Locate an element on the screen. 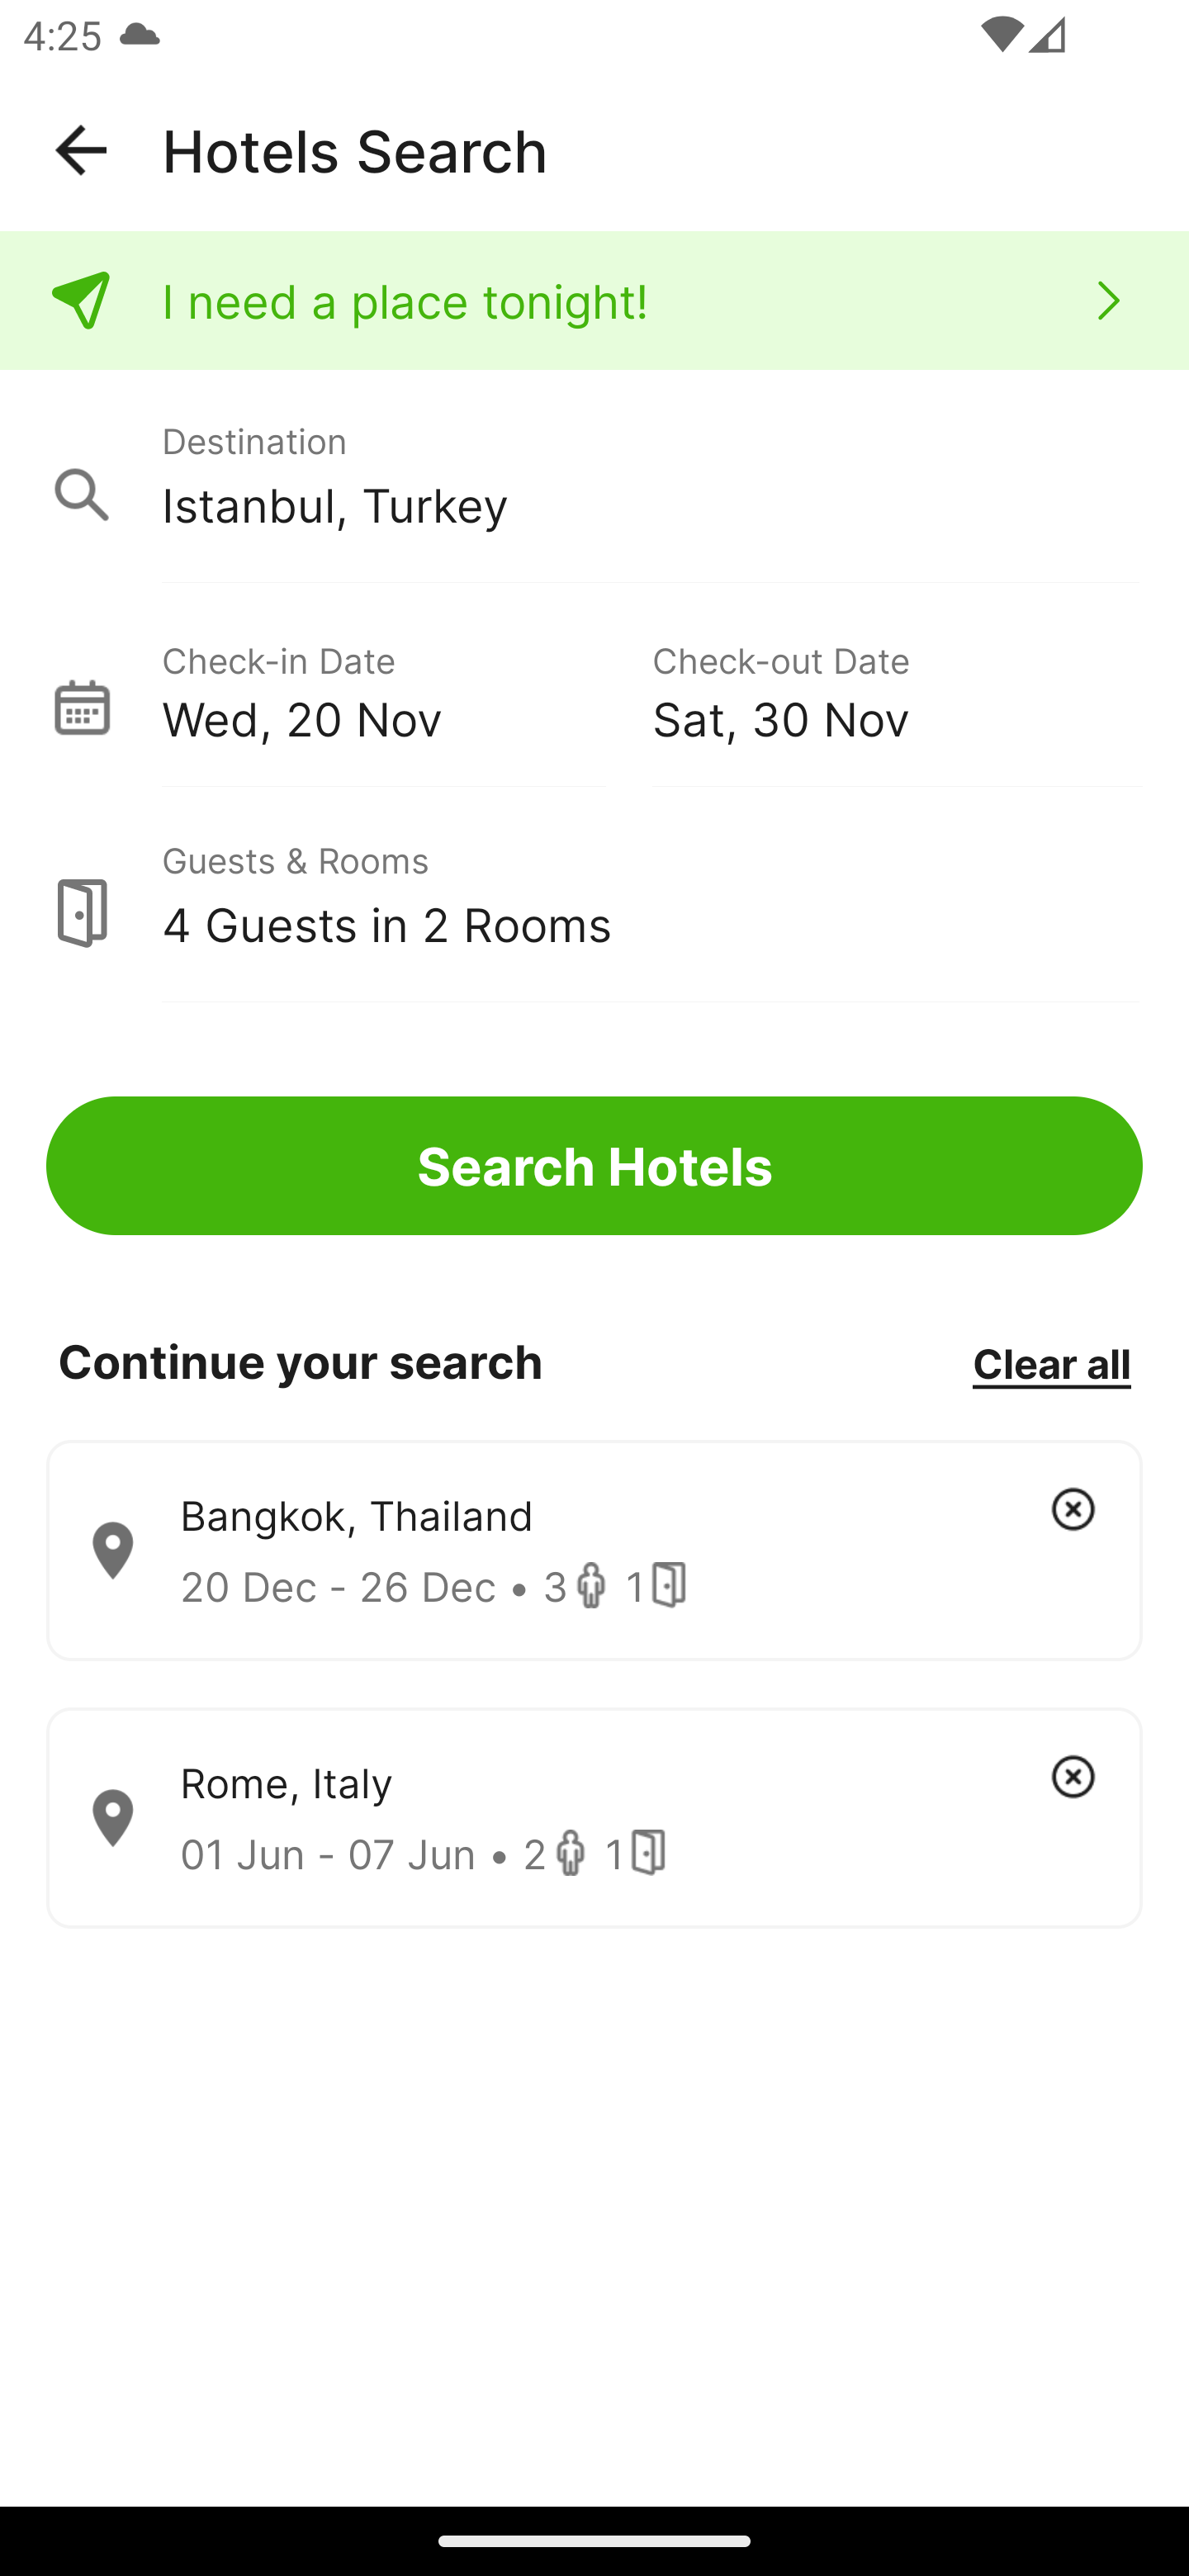  Clear all is located at coordinates (1051, 1362).